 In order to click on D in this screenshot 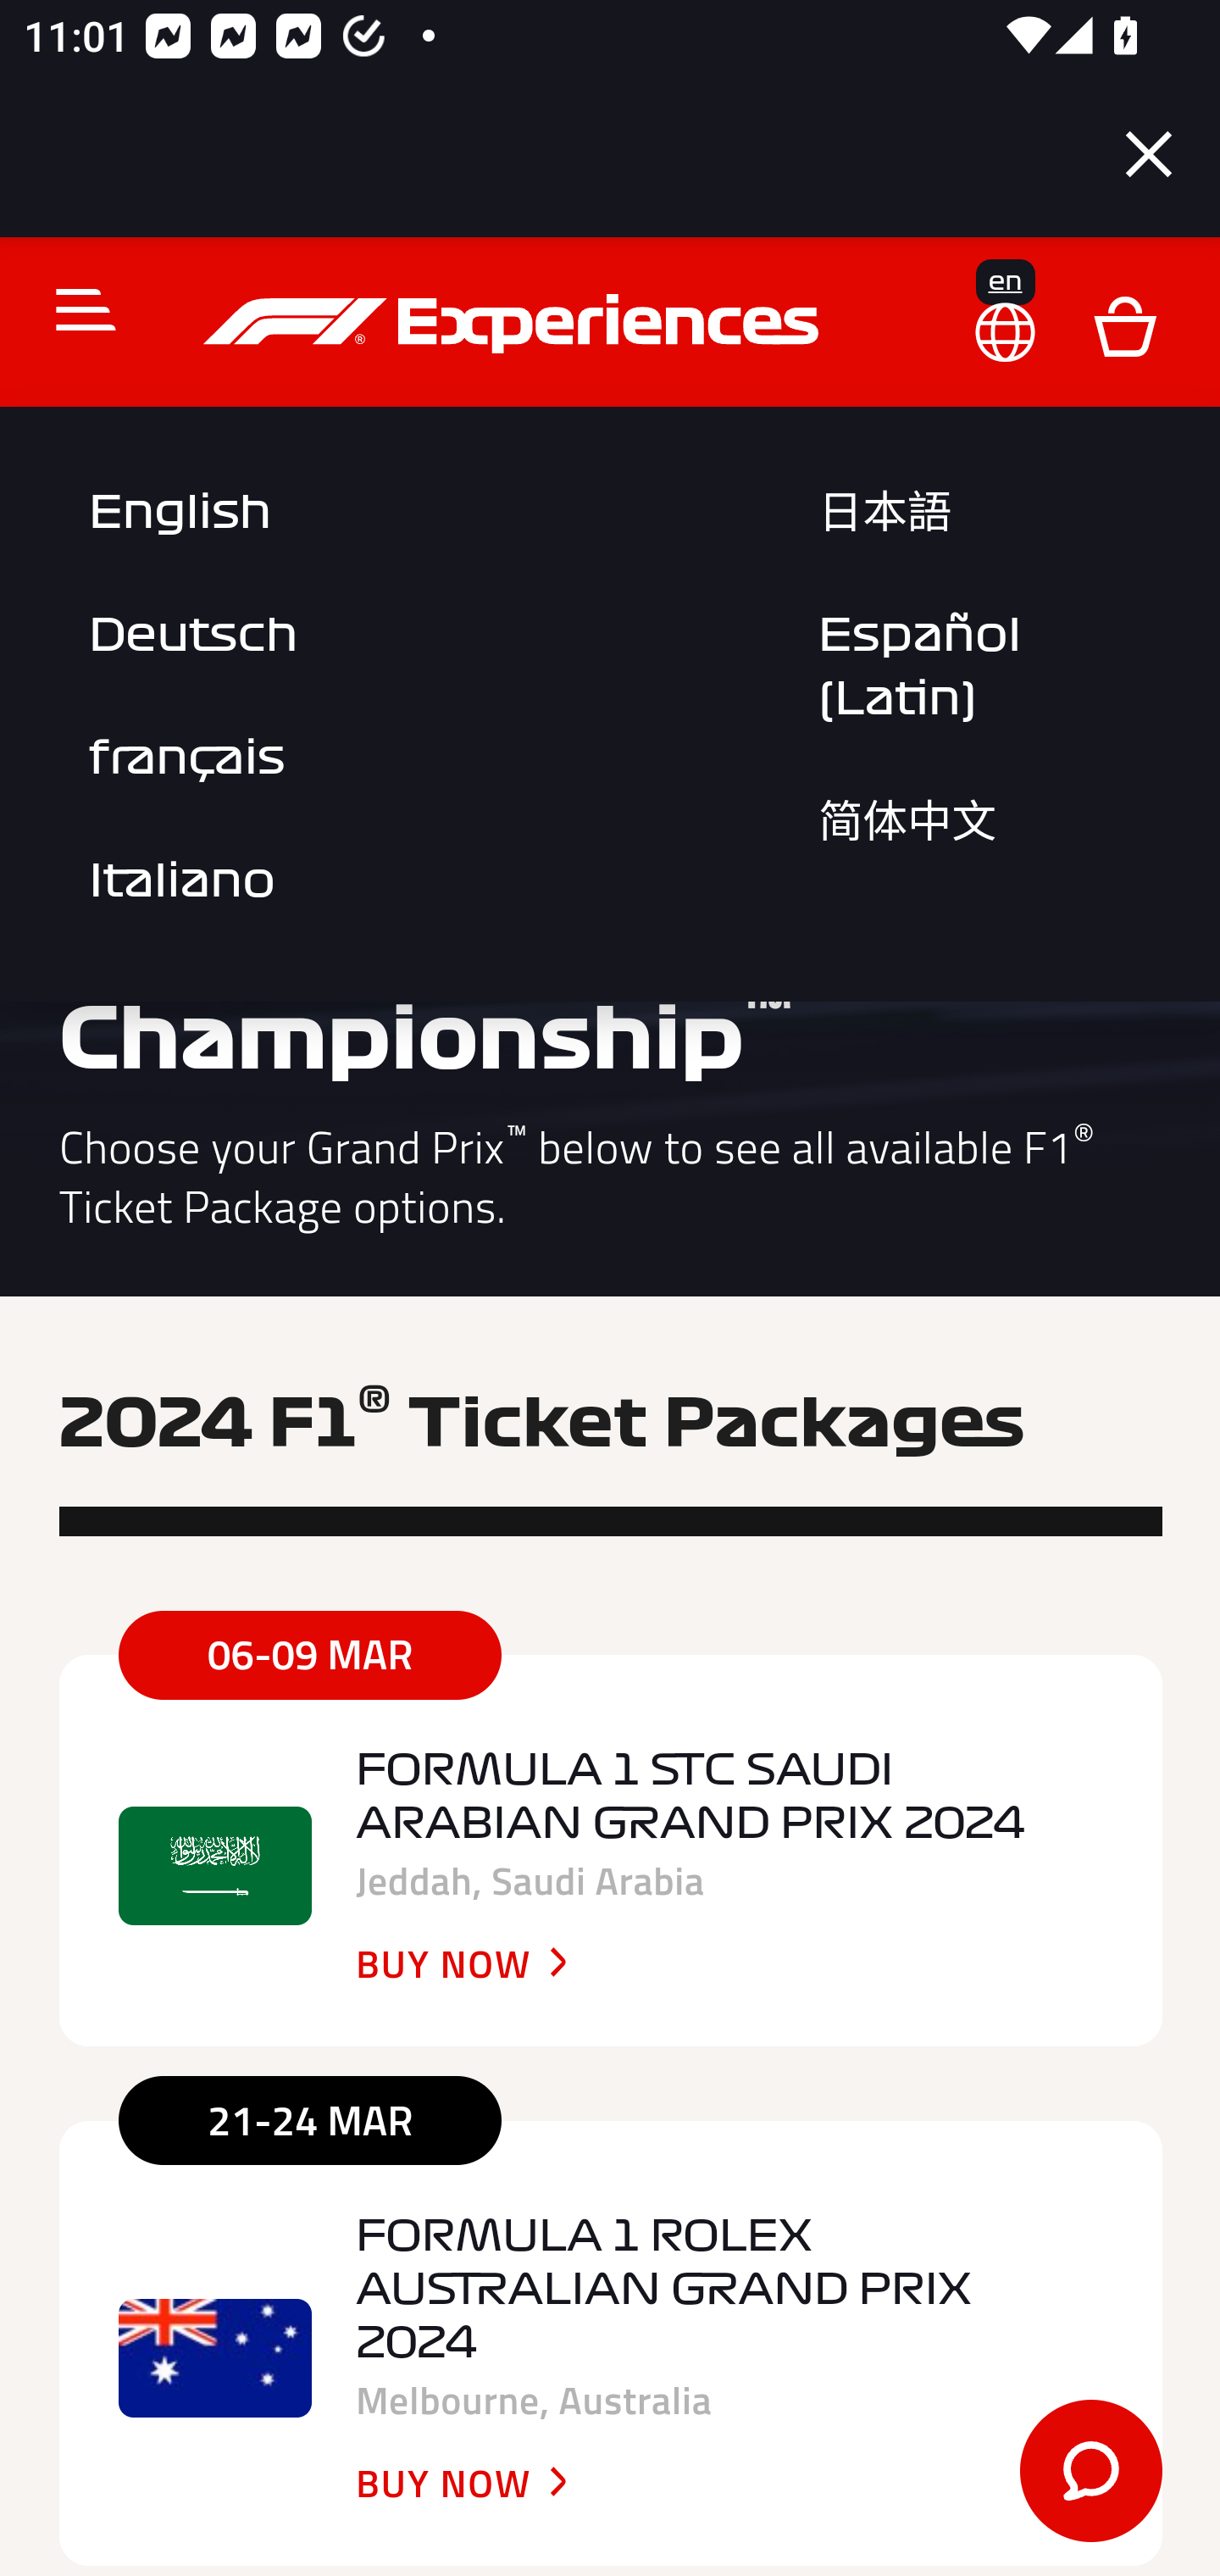, I will do `click(1124, 324)`.